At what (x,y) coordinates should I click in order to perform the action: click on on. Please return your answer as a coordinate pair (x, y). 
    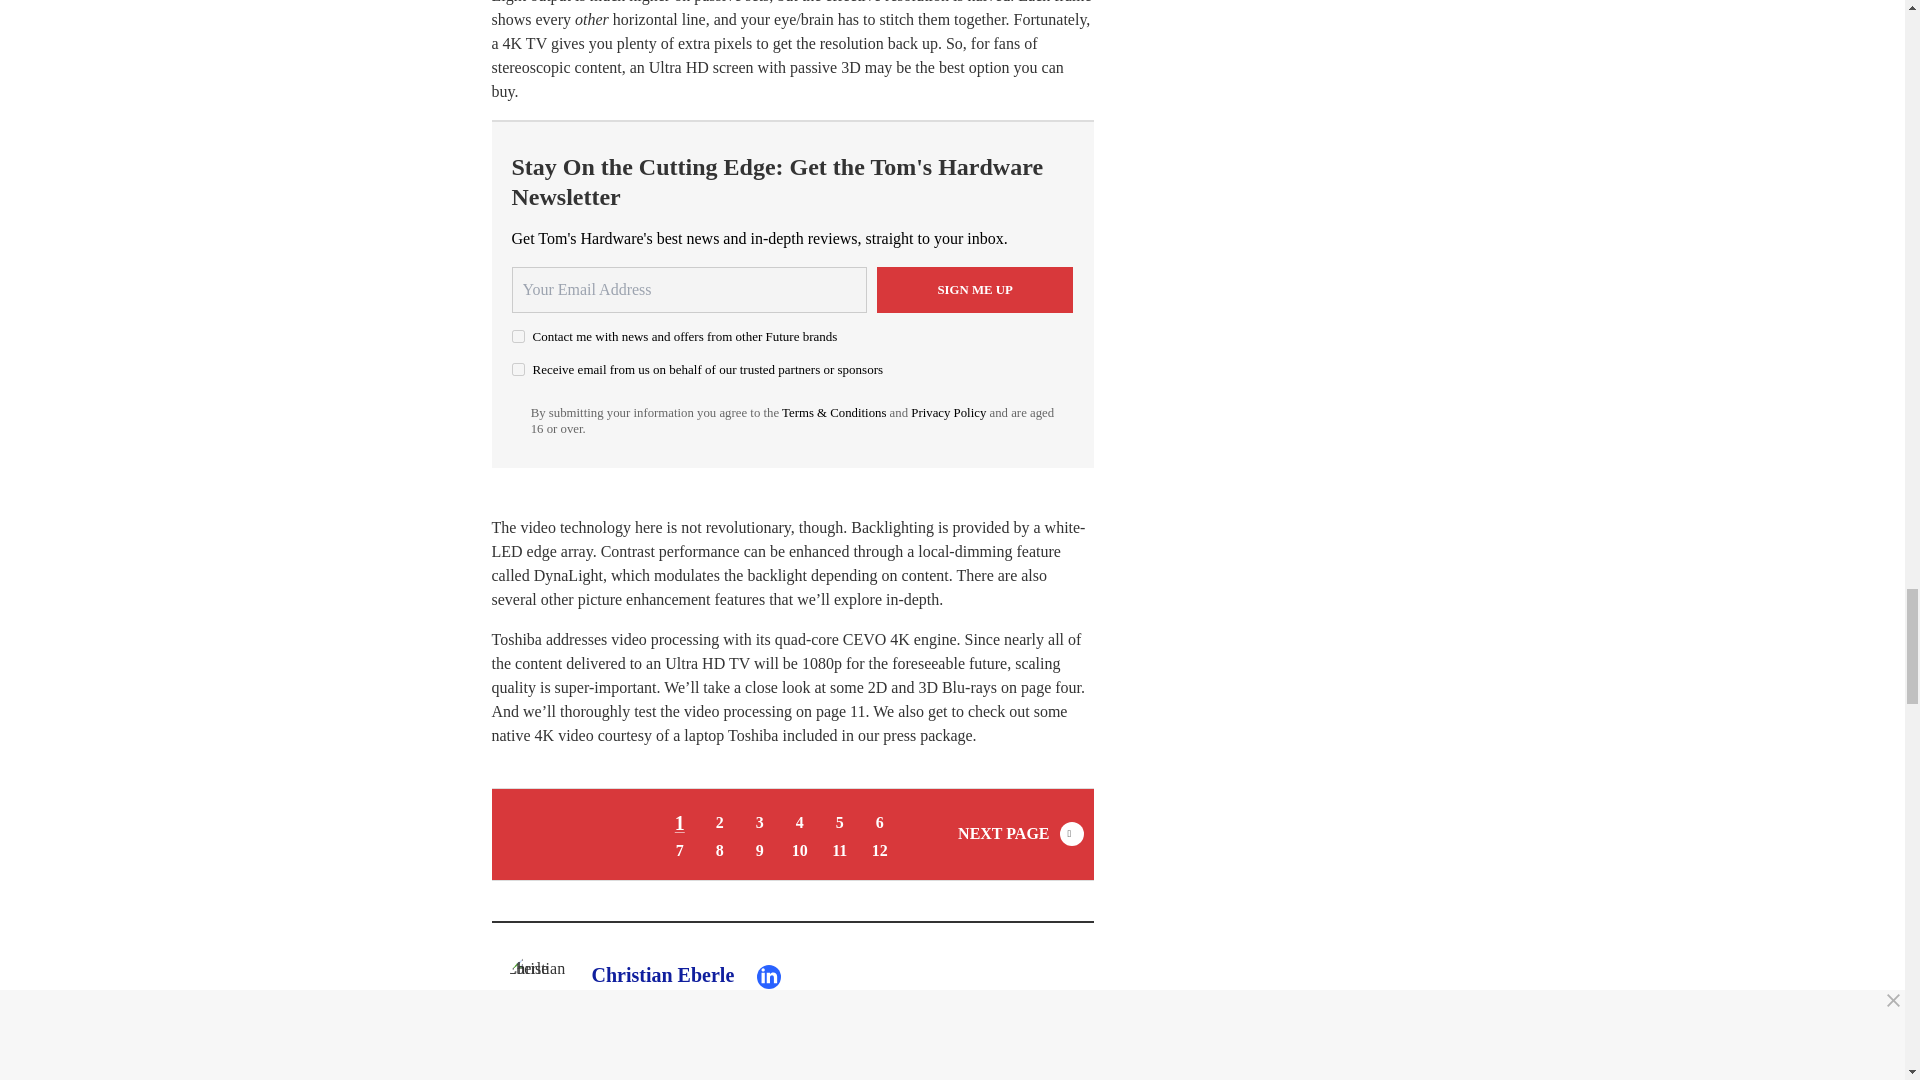
    Looking at the image, I should click on (518, 336).